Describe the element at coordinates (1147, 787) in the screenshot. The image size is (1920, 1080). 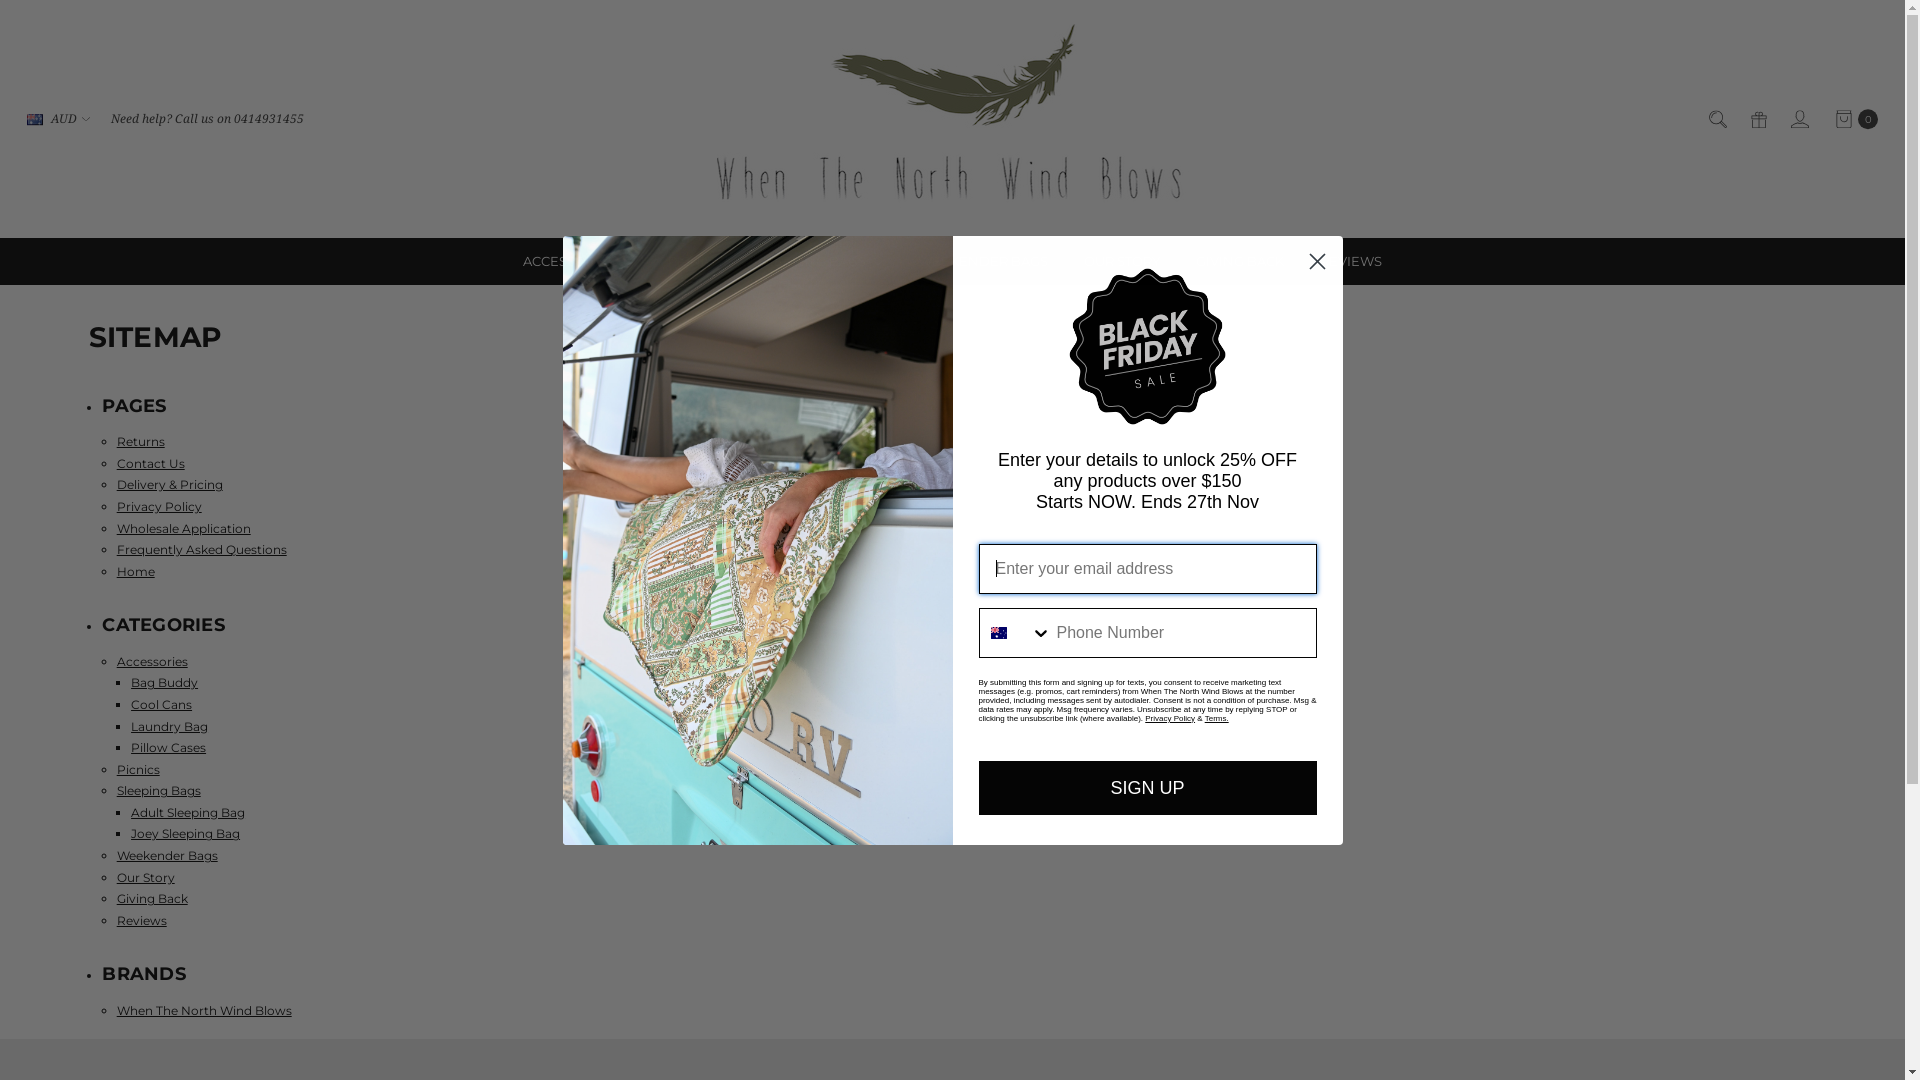
I see `SIGN UP` at that location.